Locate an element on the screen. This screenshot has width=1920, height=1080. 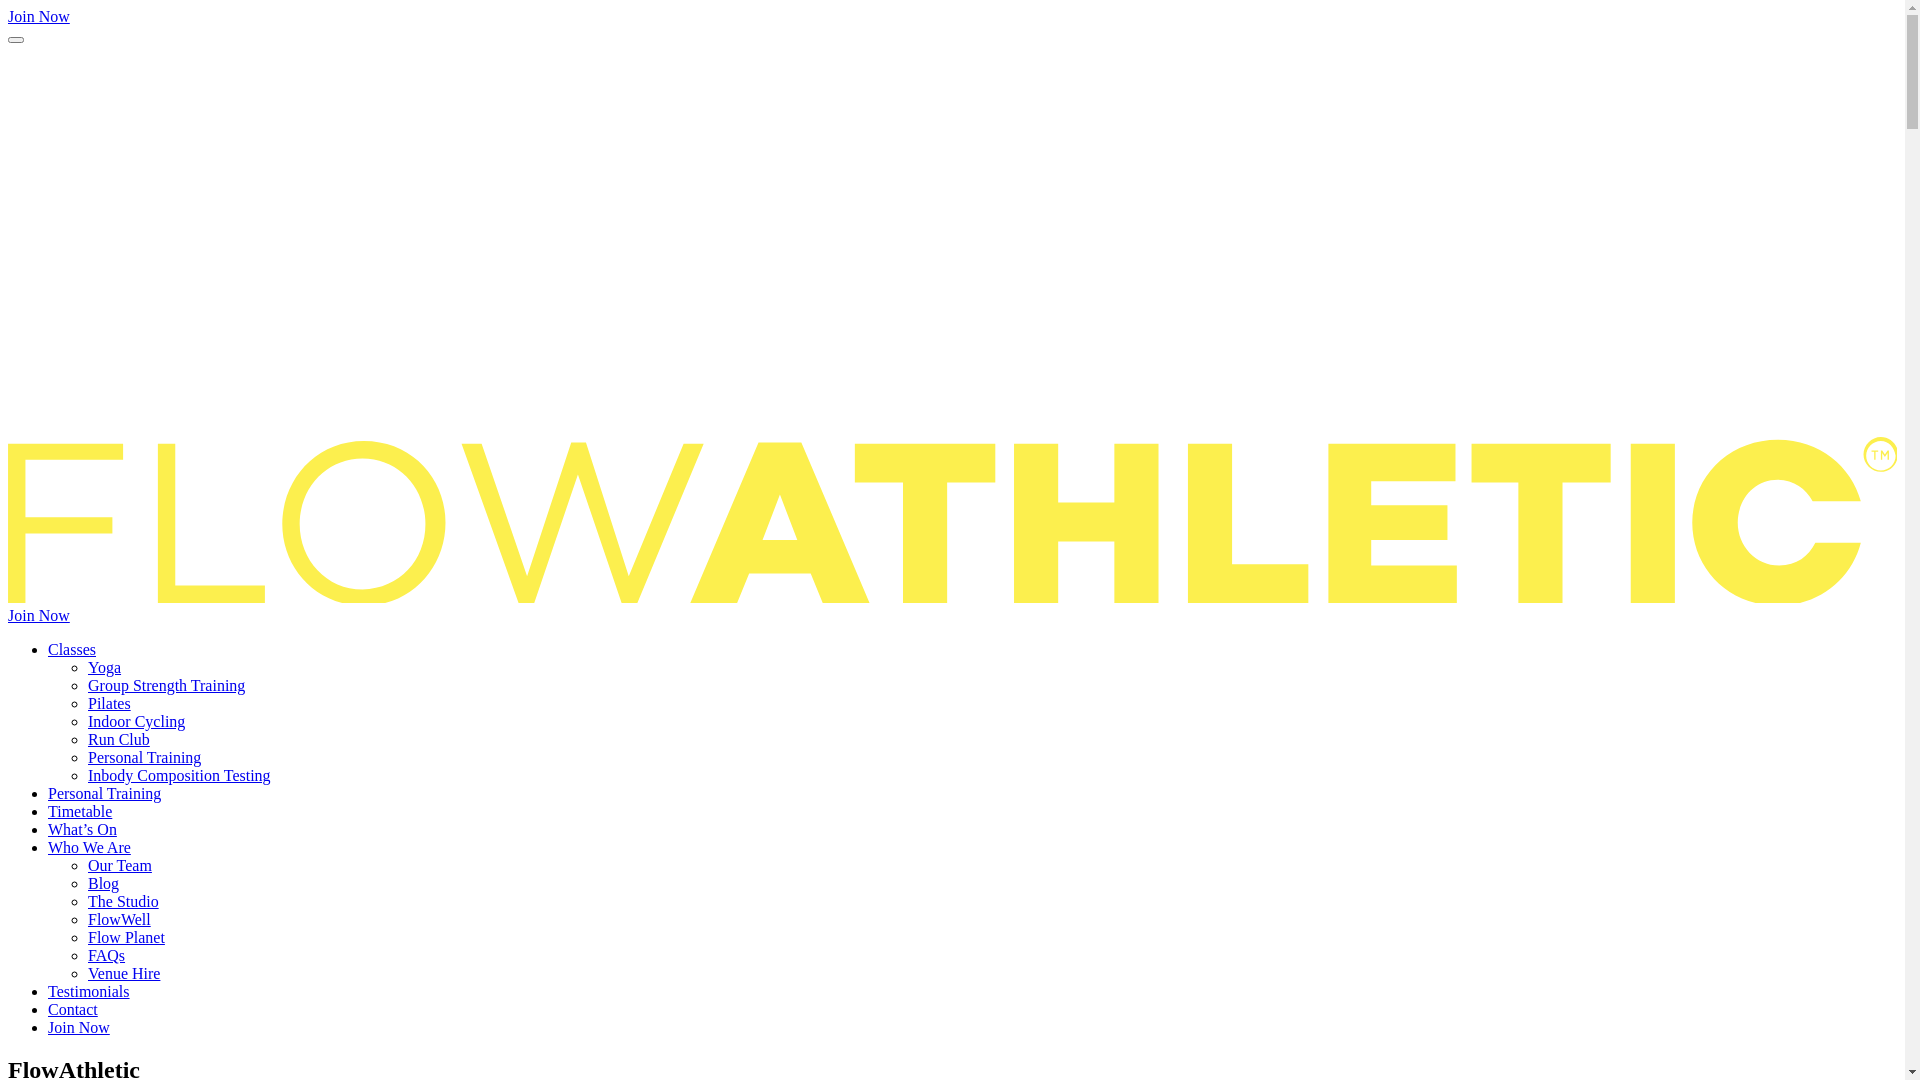
The Studio is located at coordinates (124, 902).